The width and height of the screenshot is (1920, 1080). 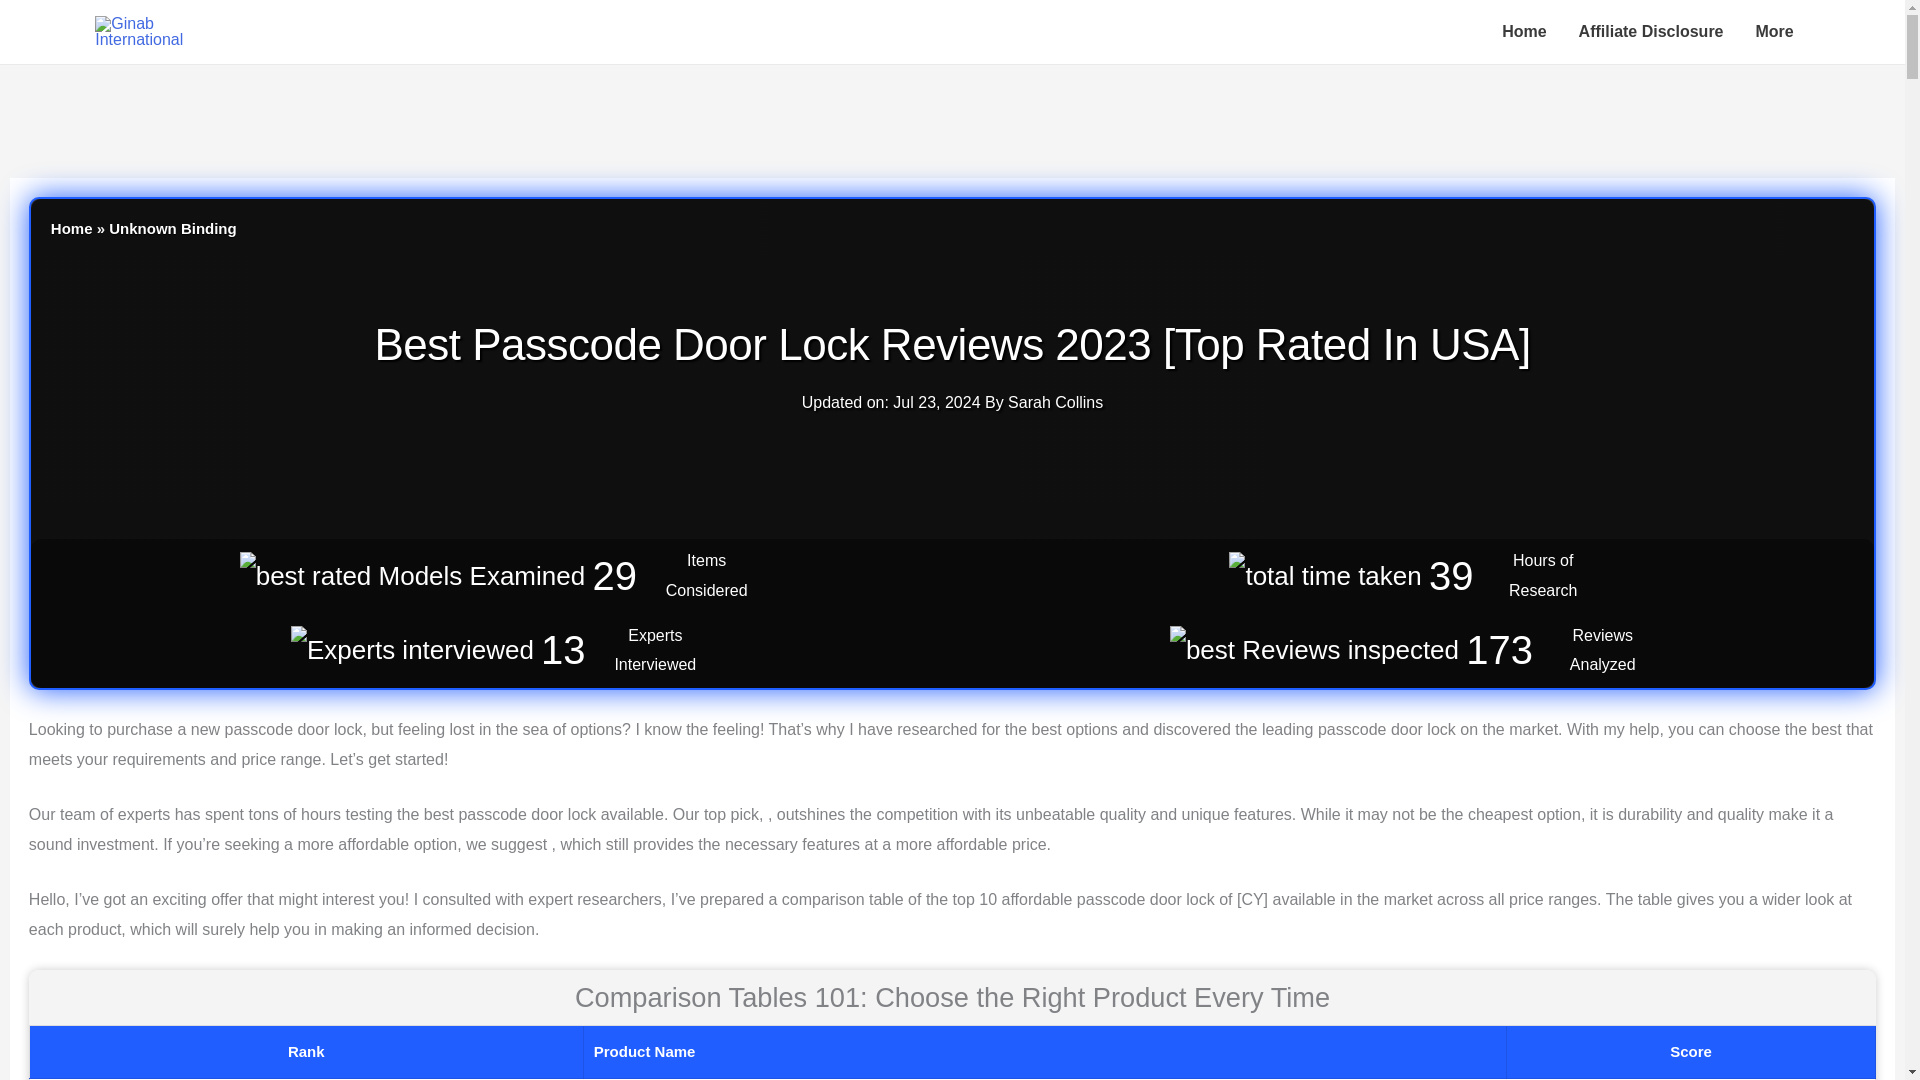 What do you see at coordinates (1524, 32) in the screenshot?
I see `Home` at bounding box center [1524, 32].